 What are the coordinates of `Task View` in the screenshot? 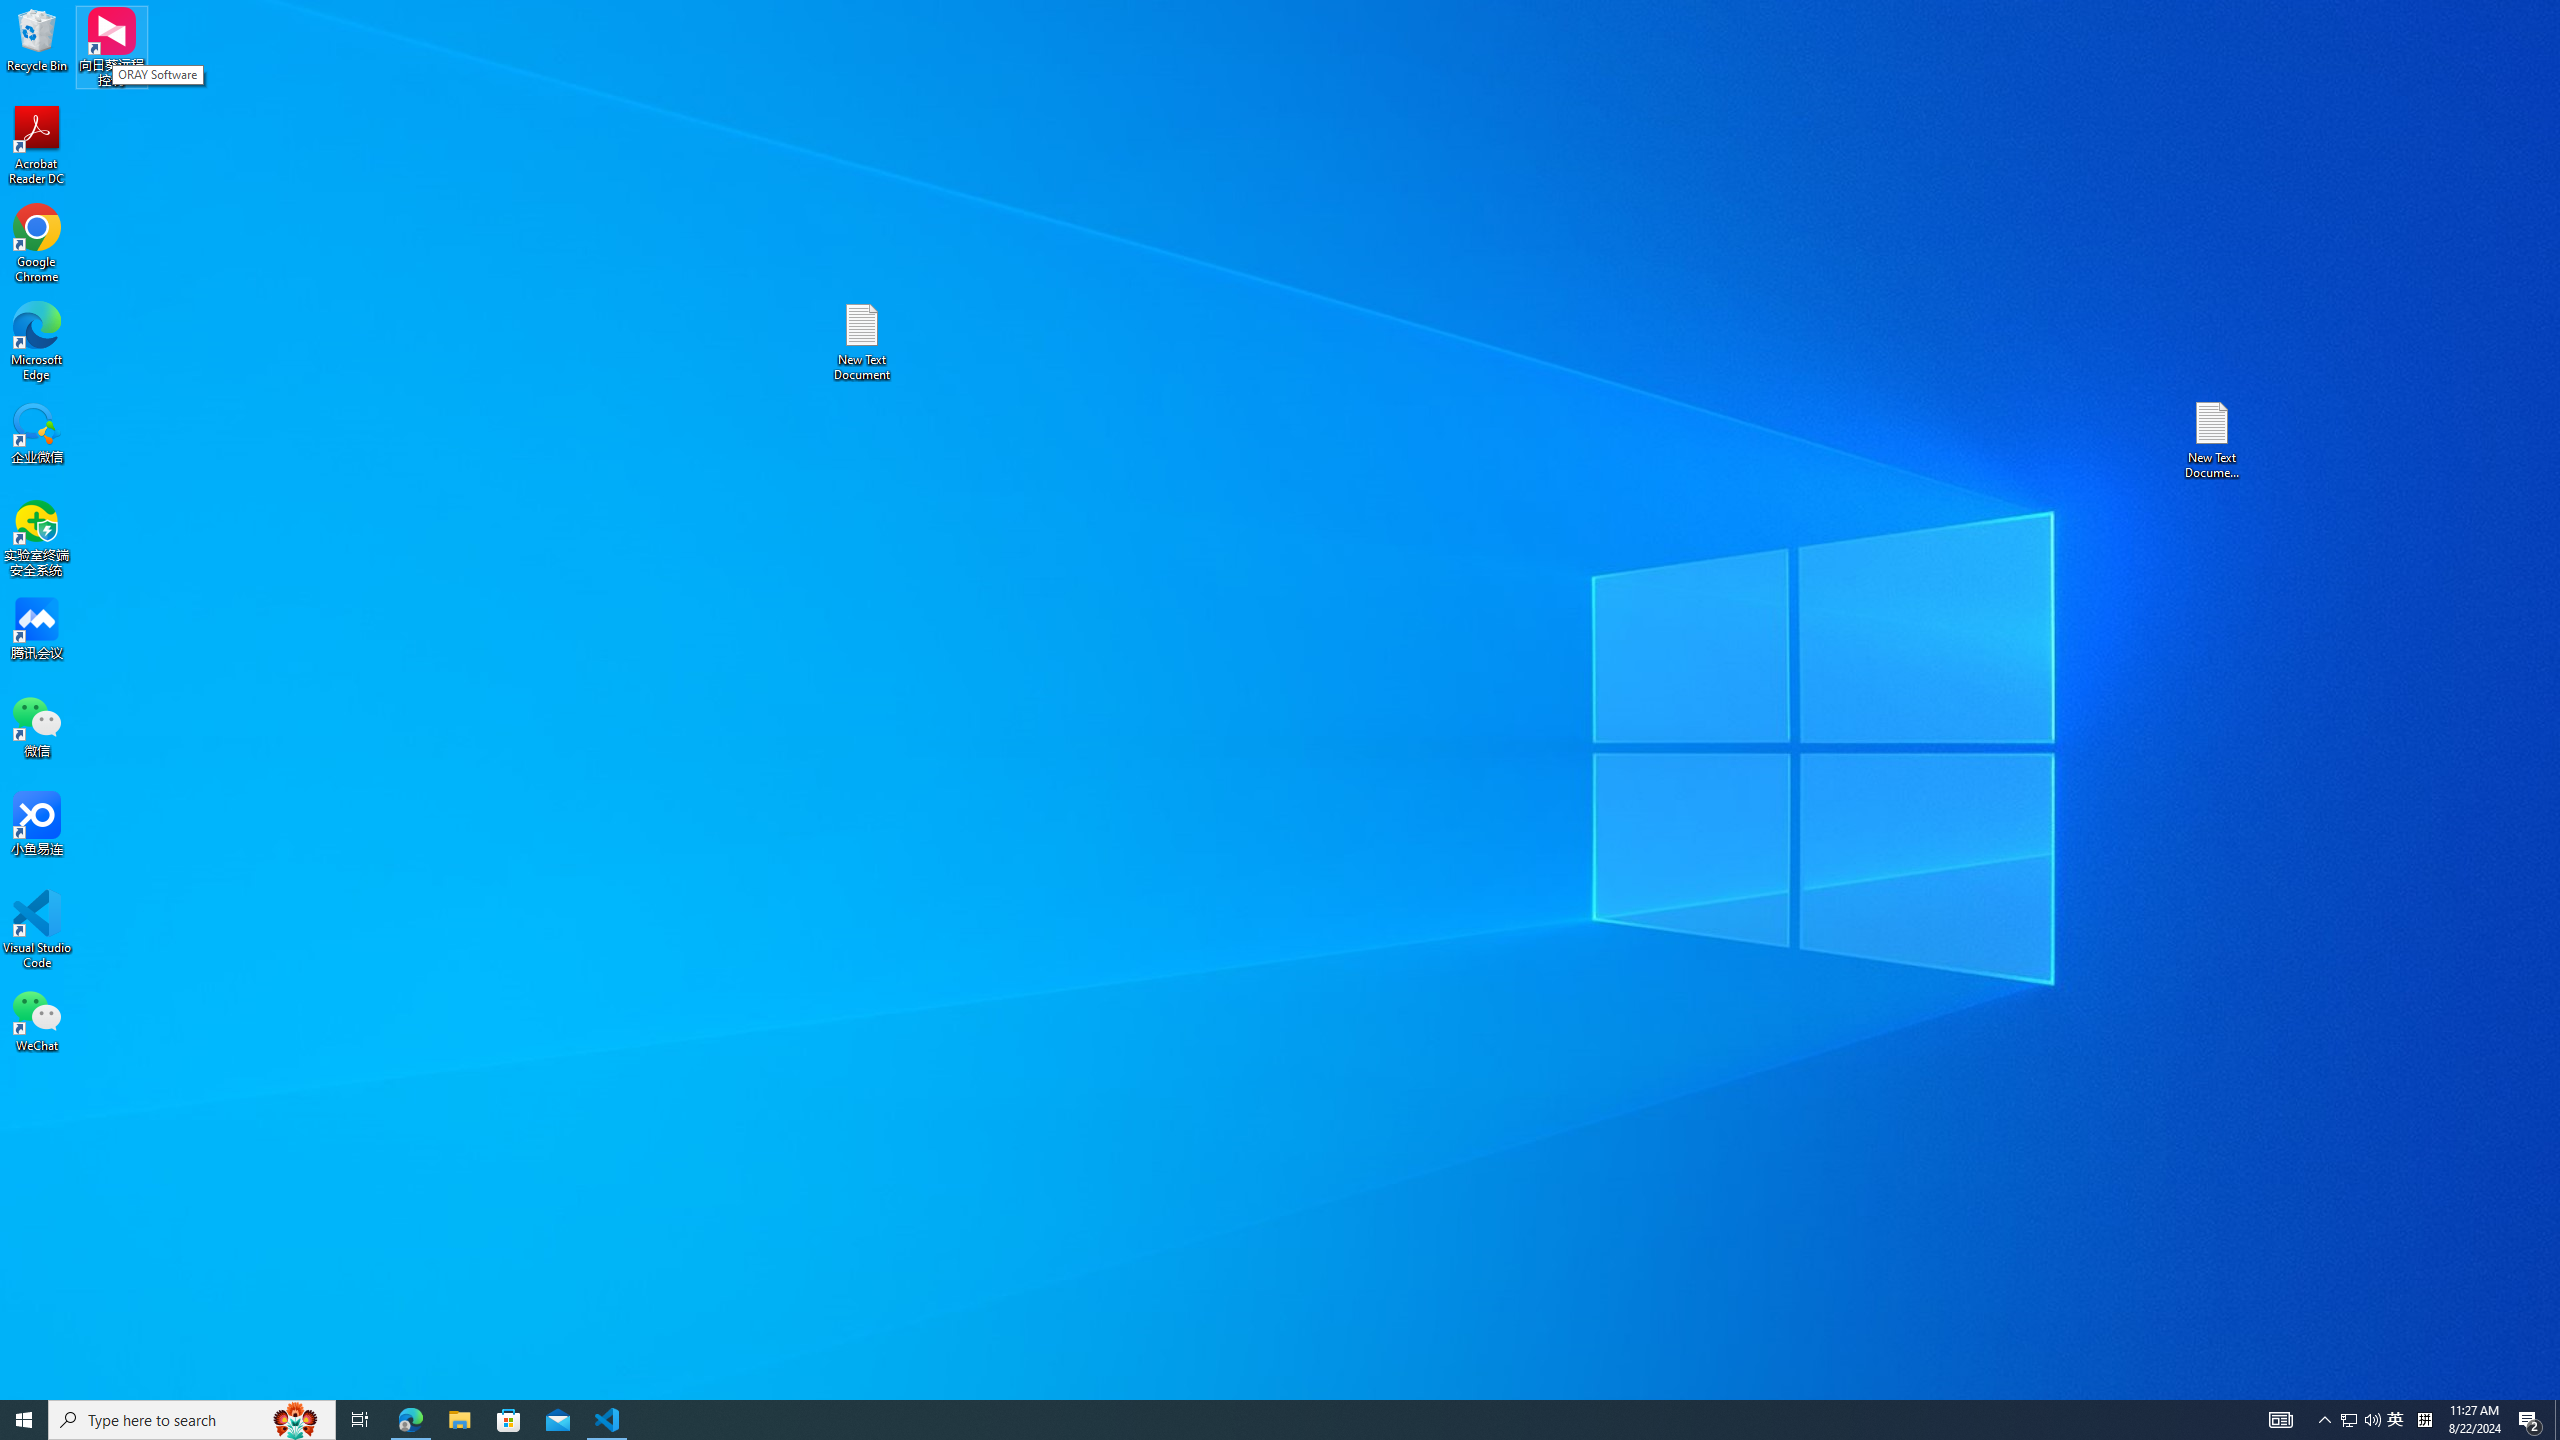 It's located at (296, 1420).